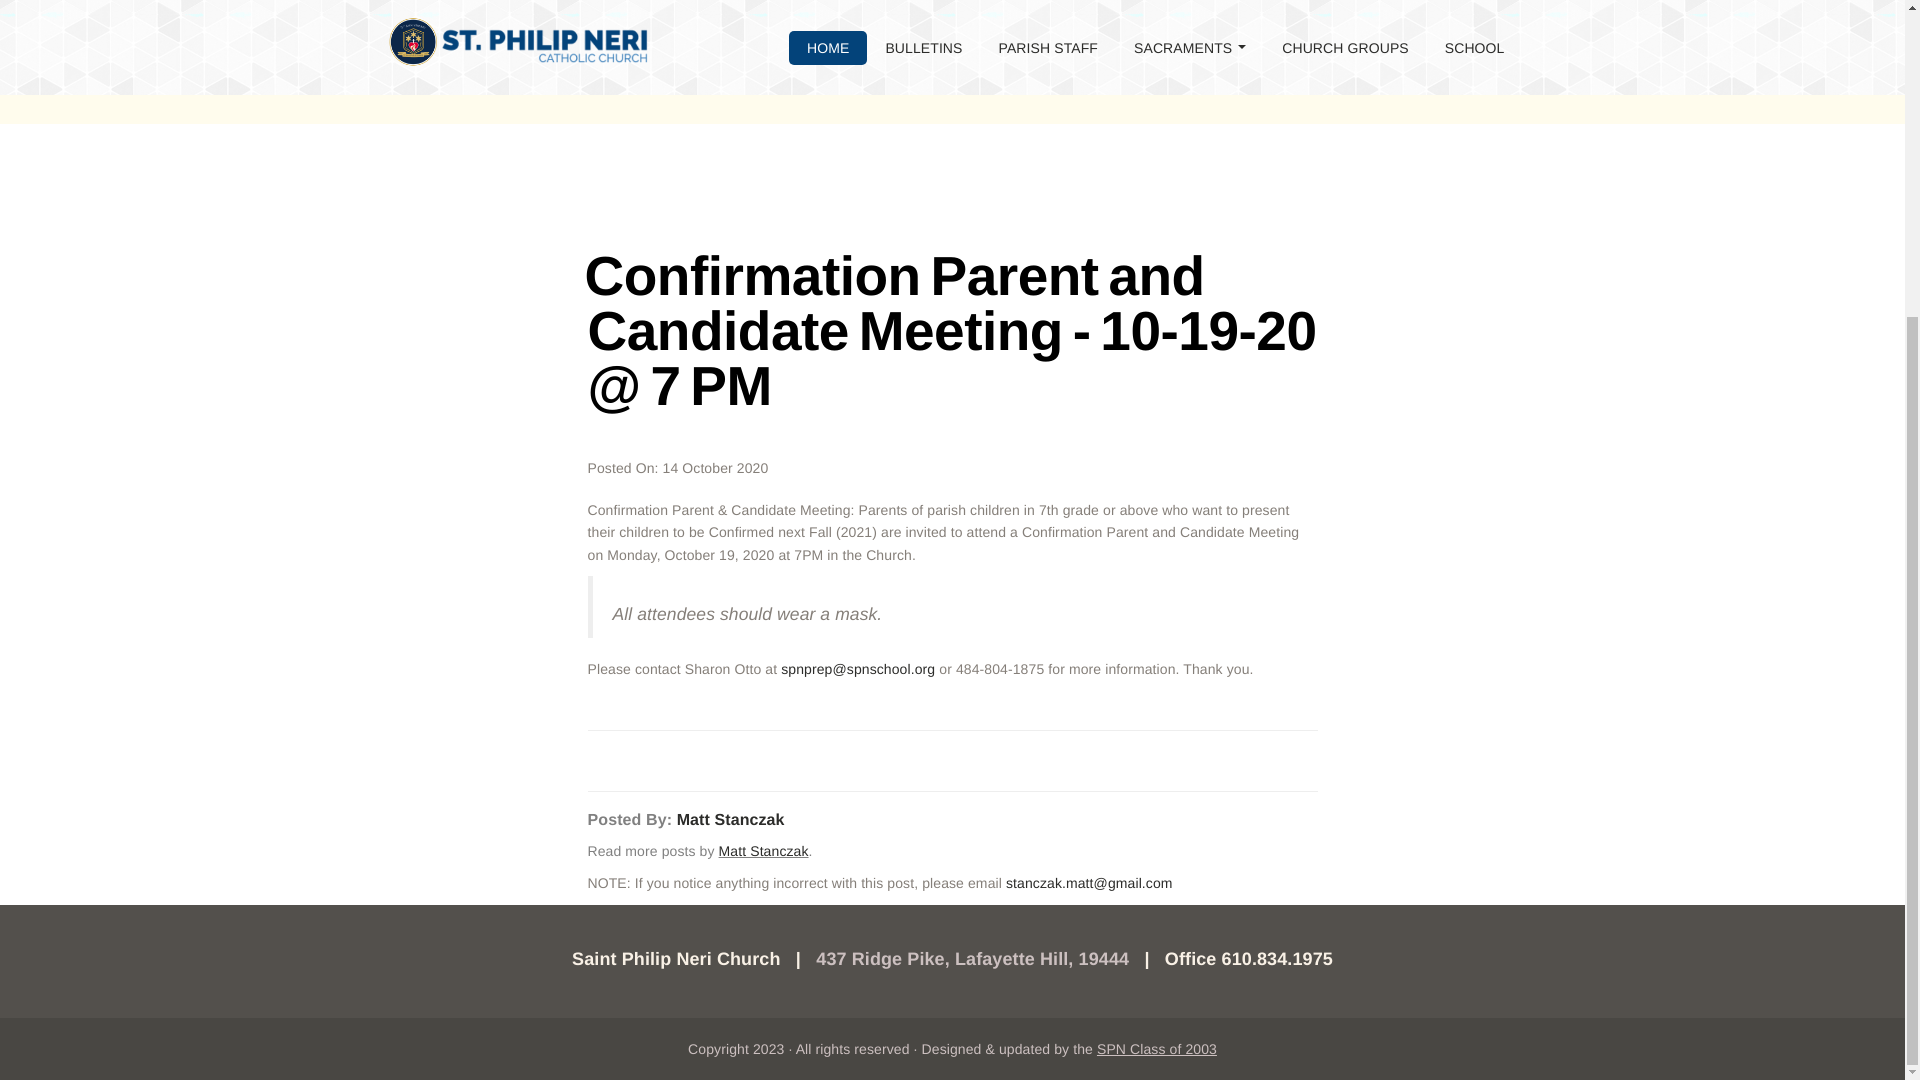 Image resolution: width=1920 pixels, height=1080 pixels. I want to click on Matt Stanczak, so click(731, 820).